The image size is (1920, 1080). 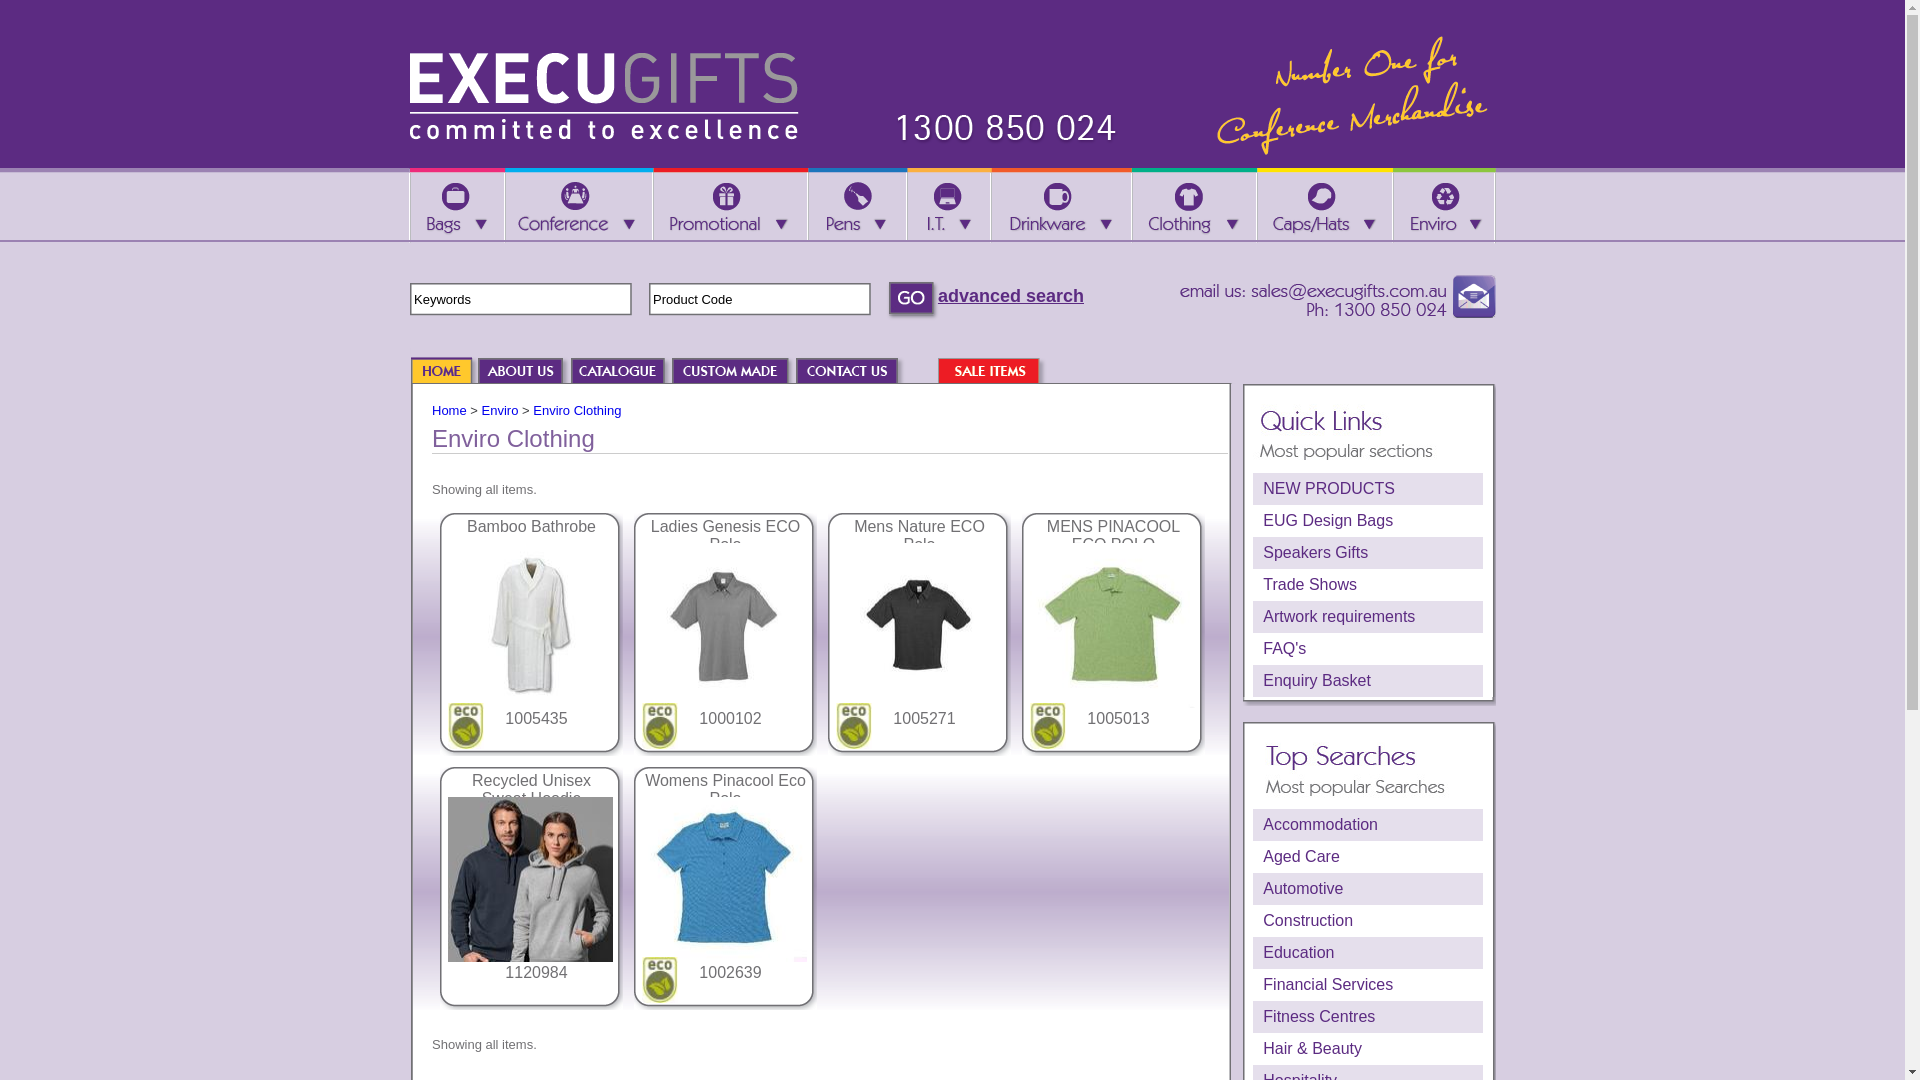 What do you see at coordinates (1368, 617) in the screenshot?
I see `Artwork requirements` at bounding box center [1368, 617].